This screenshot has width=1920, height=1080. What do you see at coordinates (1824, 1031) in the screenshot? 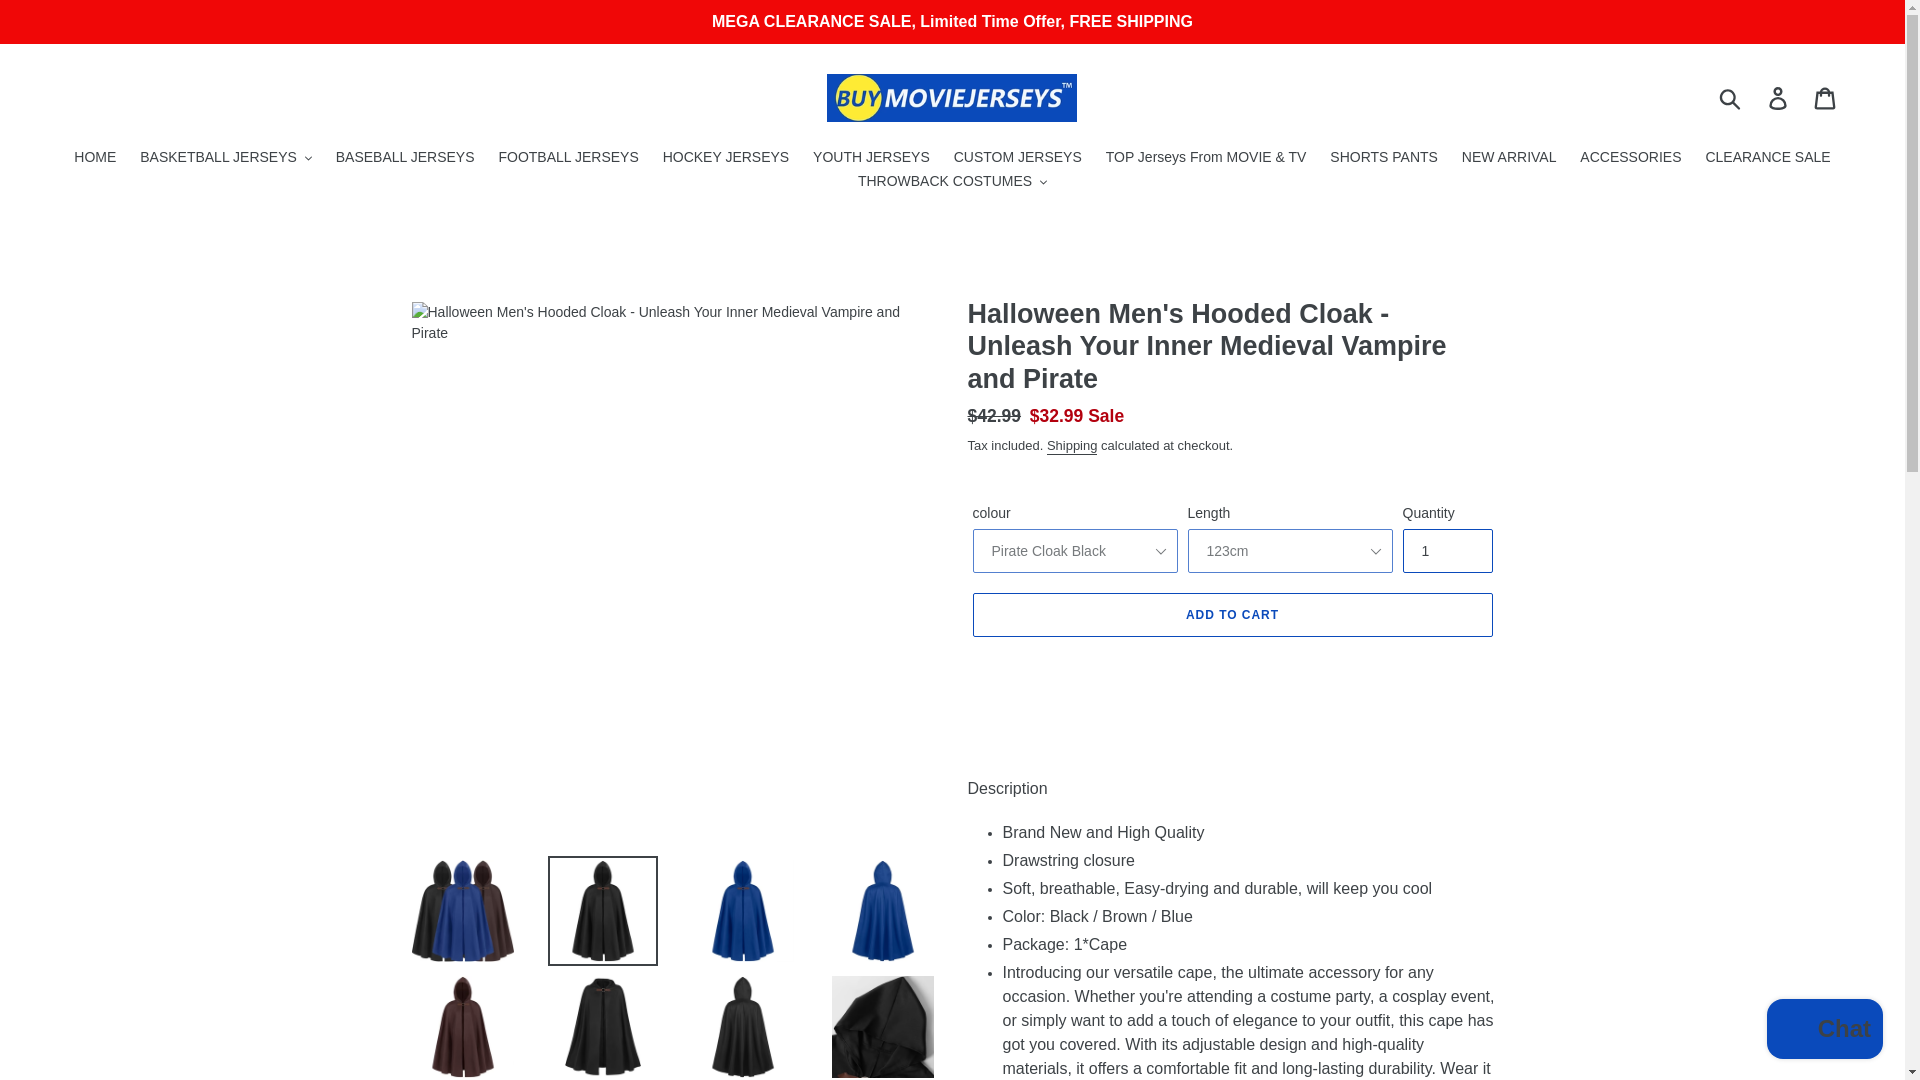
I see `Shopify online store chat` at bounding box center [1824, 1031].